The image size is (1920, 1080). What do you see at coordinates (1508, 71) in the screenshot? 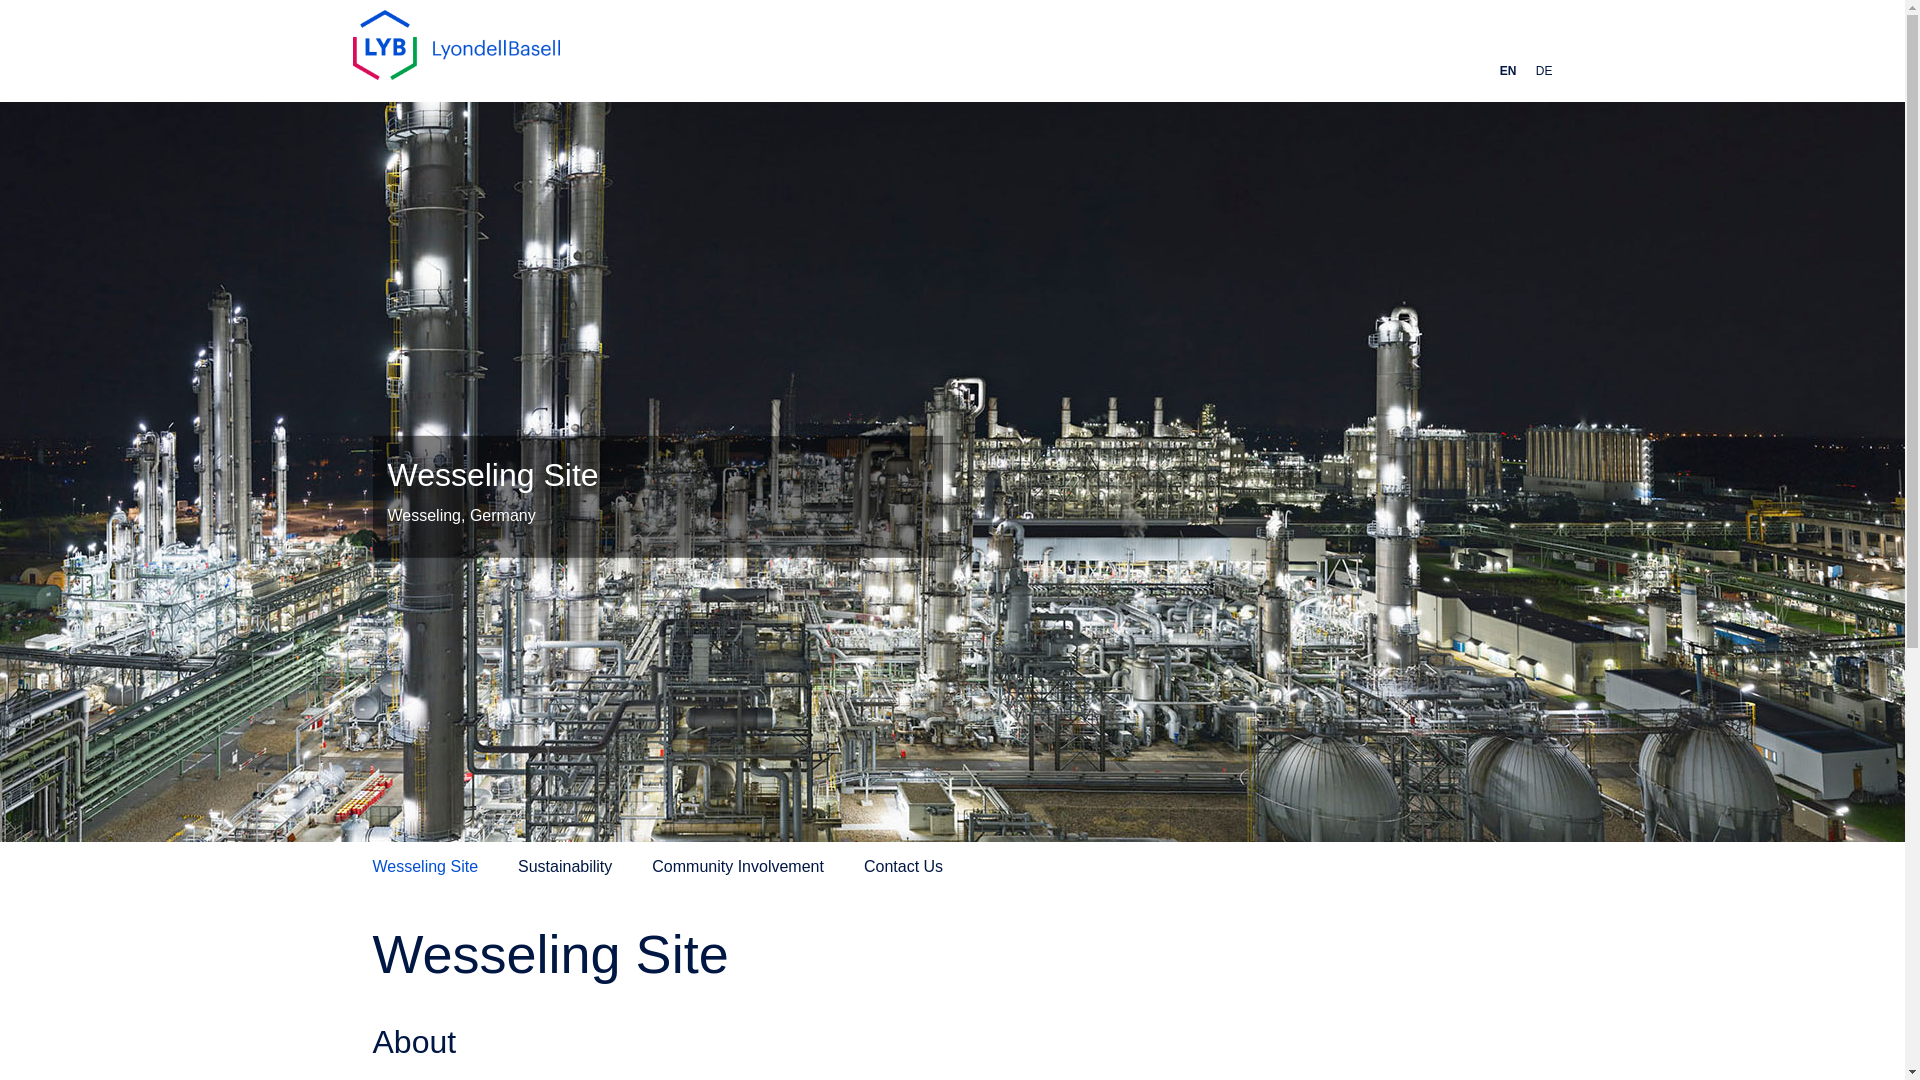
I see `EN` at bounding box center [1508, 71].